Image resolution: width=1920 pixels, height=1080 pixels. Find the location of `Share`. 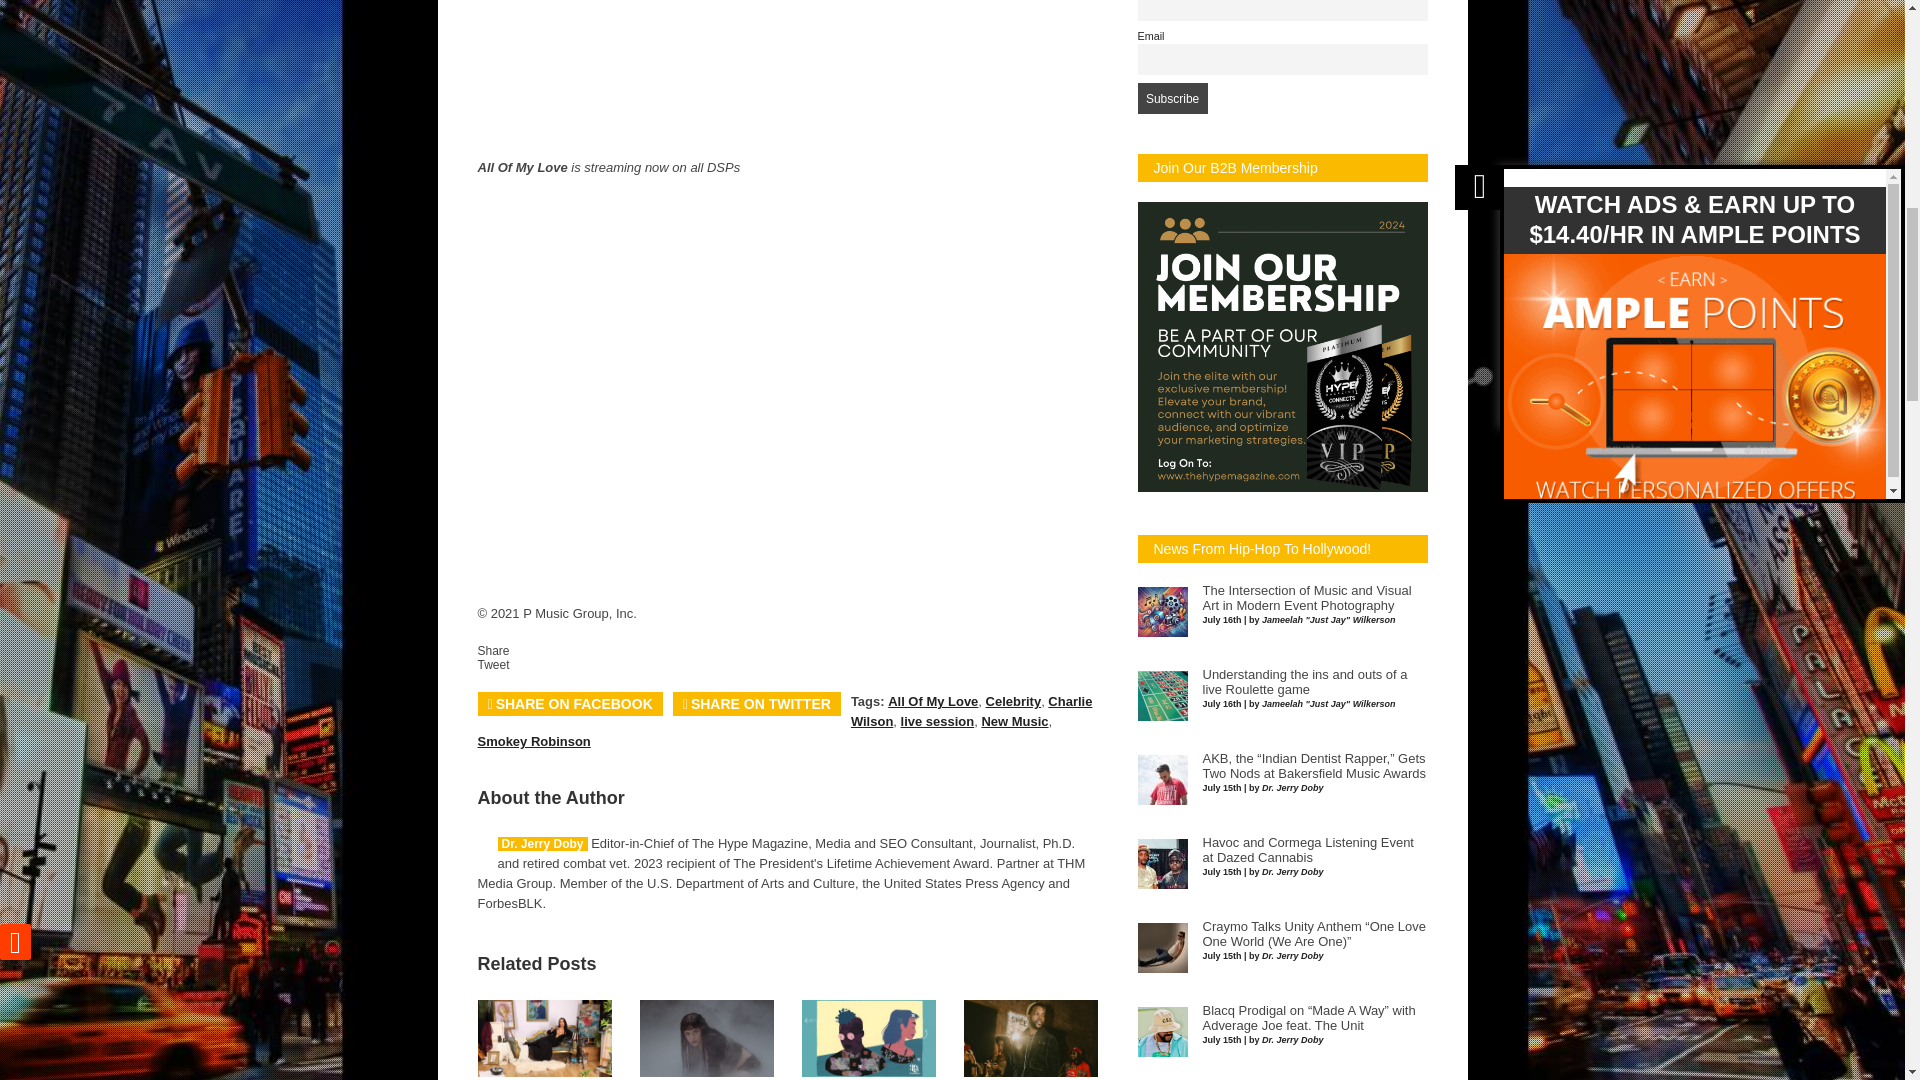

Share is located at coordinates (494, 650).